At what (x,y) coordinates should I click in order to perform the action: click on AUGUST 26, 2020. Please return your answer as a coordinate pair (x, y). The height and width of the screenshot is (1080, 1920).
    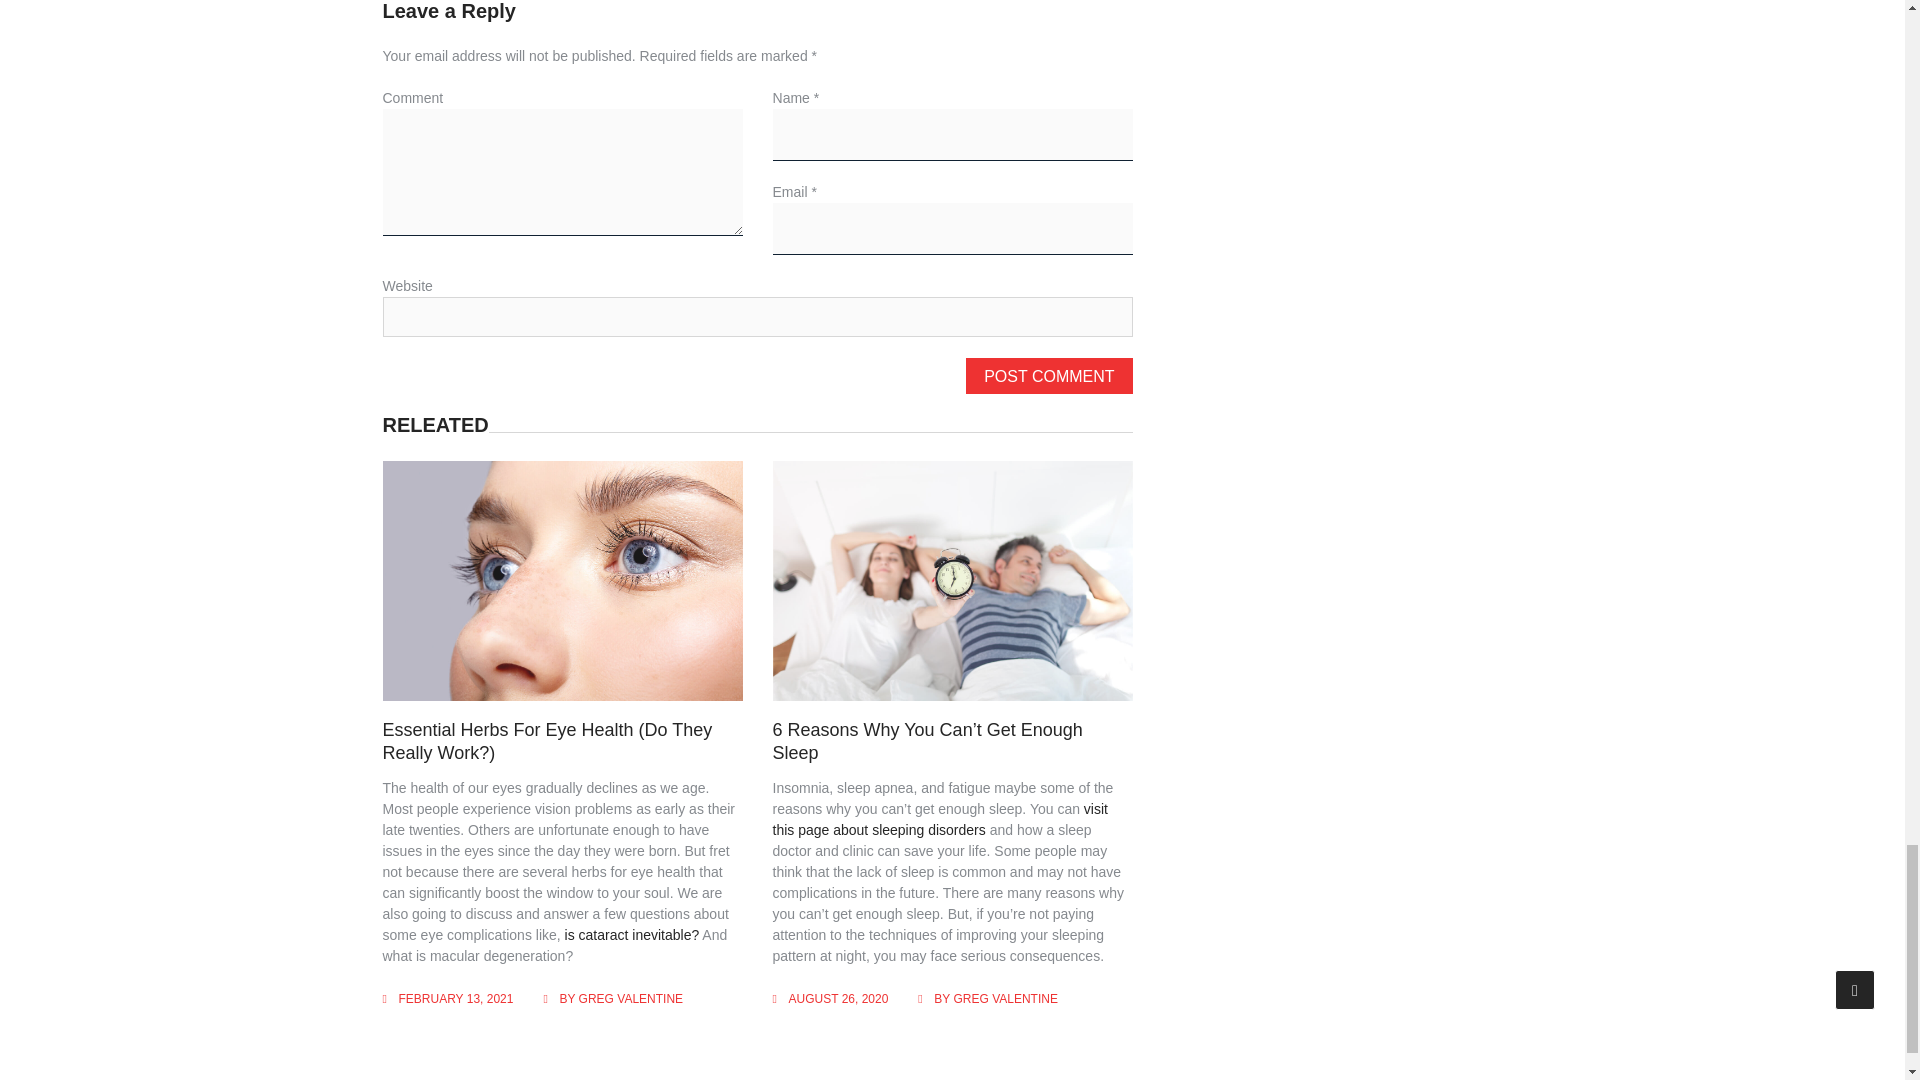
    Looking at the image, I should click on (838, 998).